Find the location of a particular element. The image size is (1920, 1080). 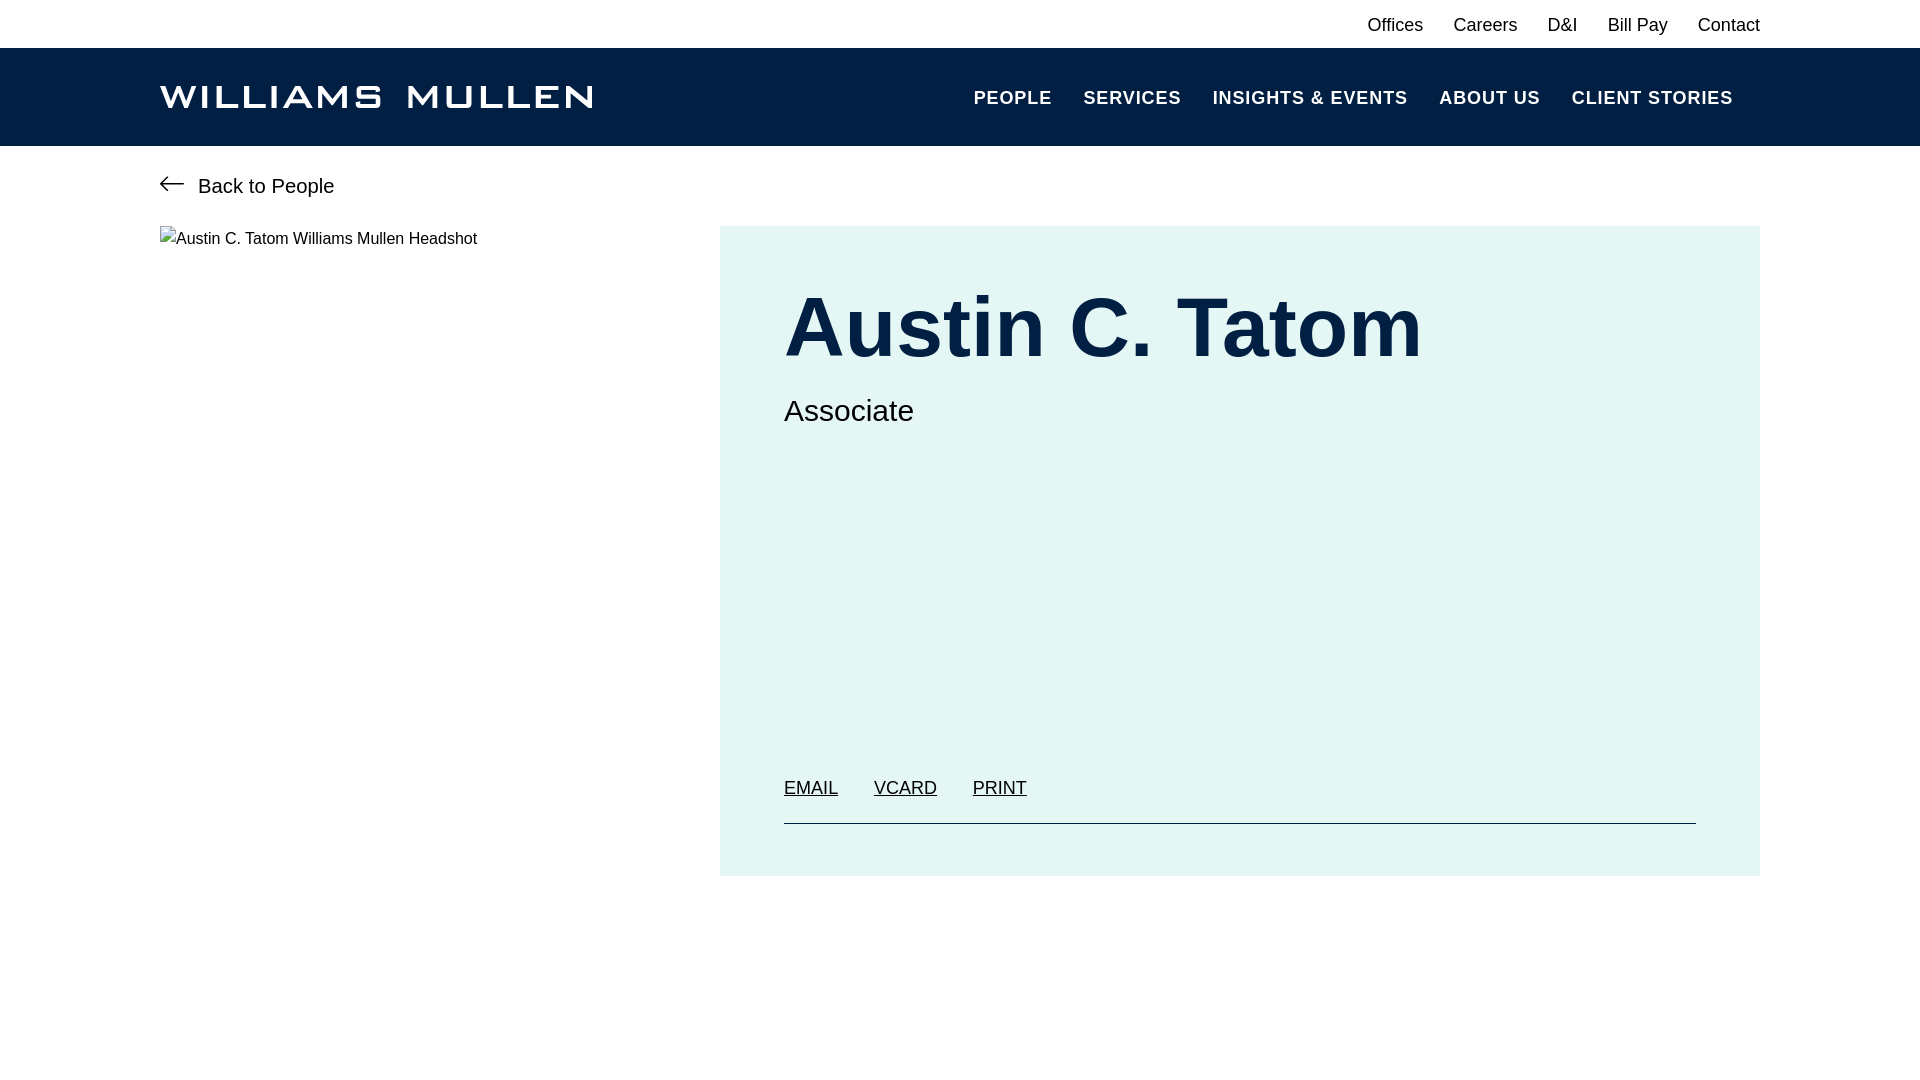

Back to People is located at coordinates (246, 186).